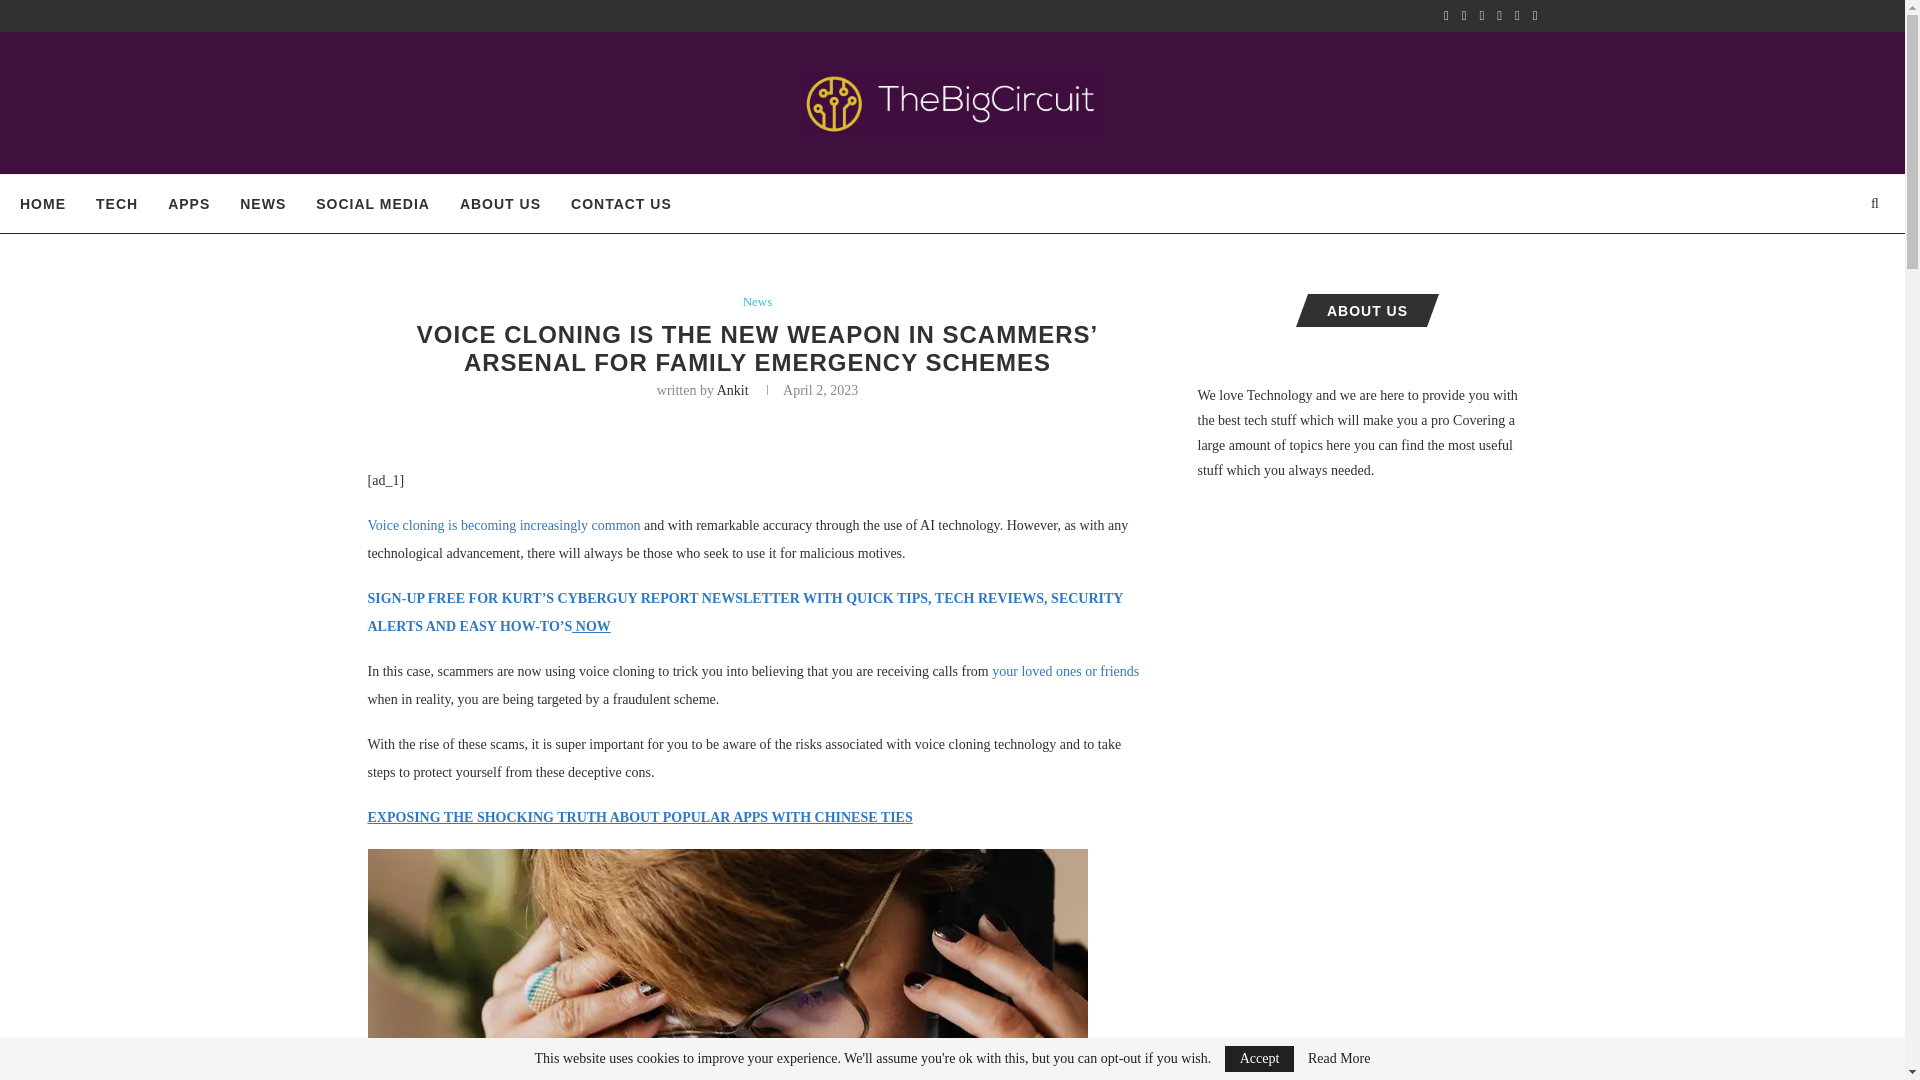 Image resolution: width=1920 pixels, height=1080 pixels. I want to click on CONTACT US, so click(621, 204).